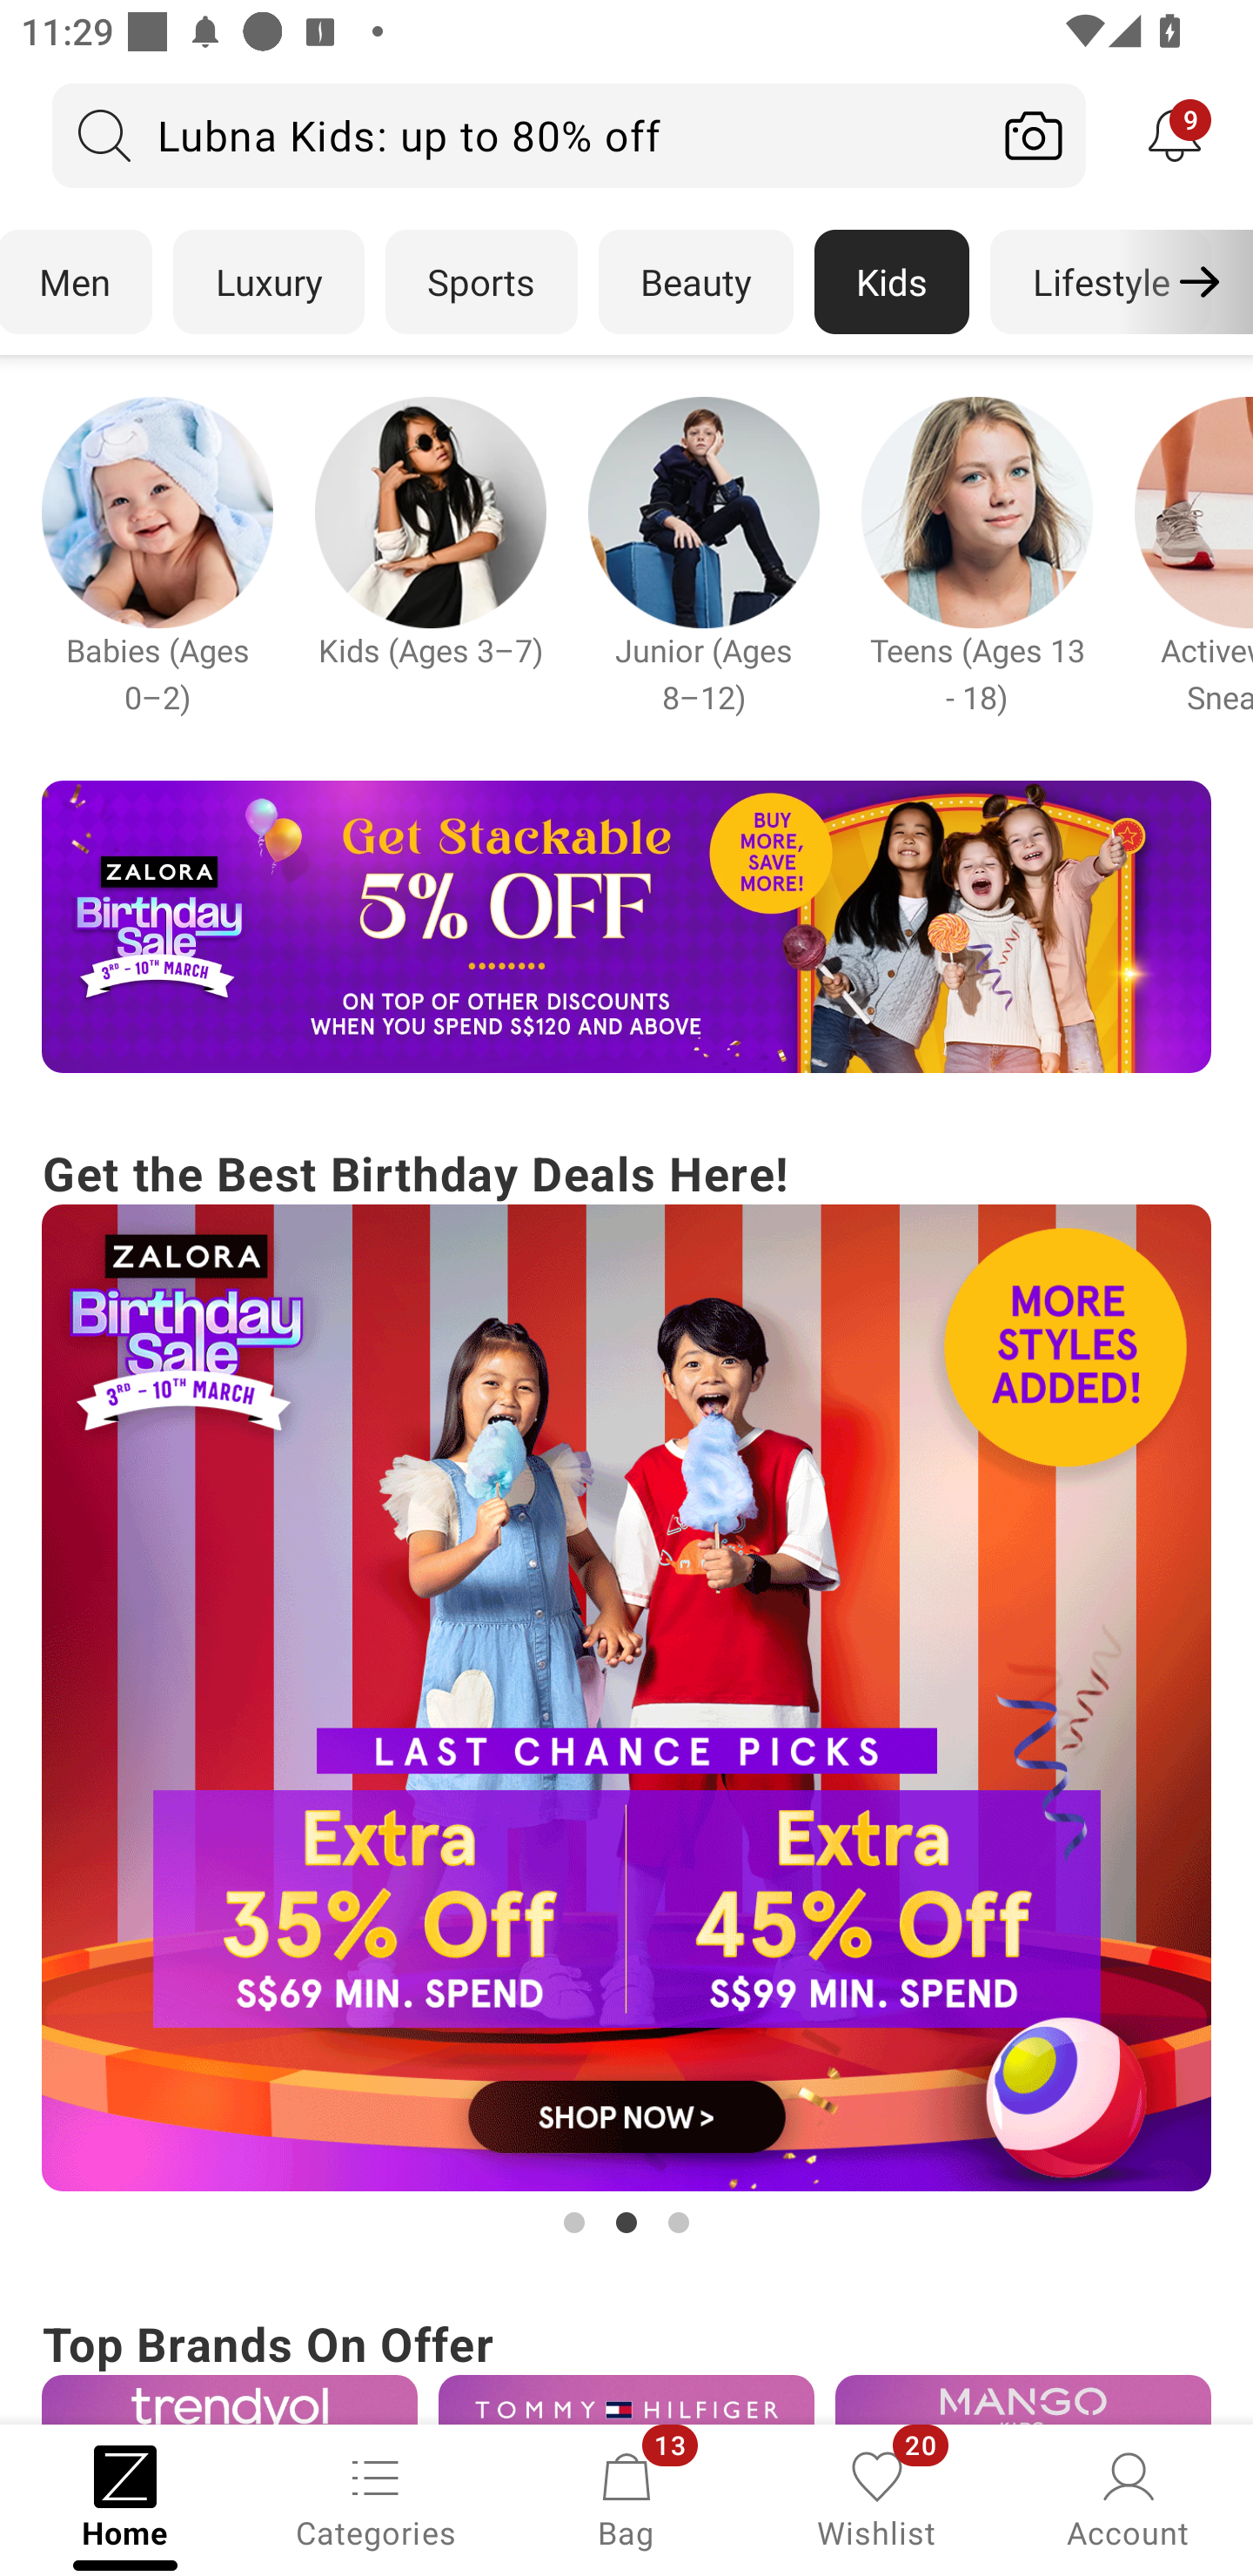 The width and height of the screenshot is (1253, 2576). I want to click on Campaign banner, so click(430, 512).